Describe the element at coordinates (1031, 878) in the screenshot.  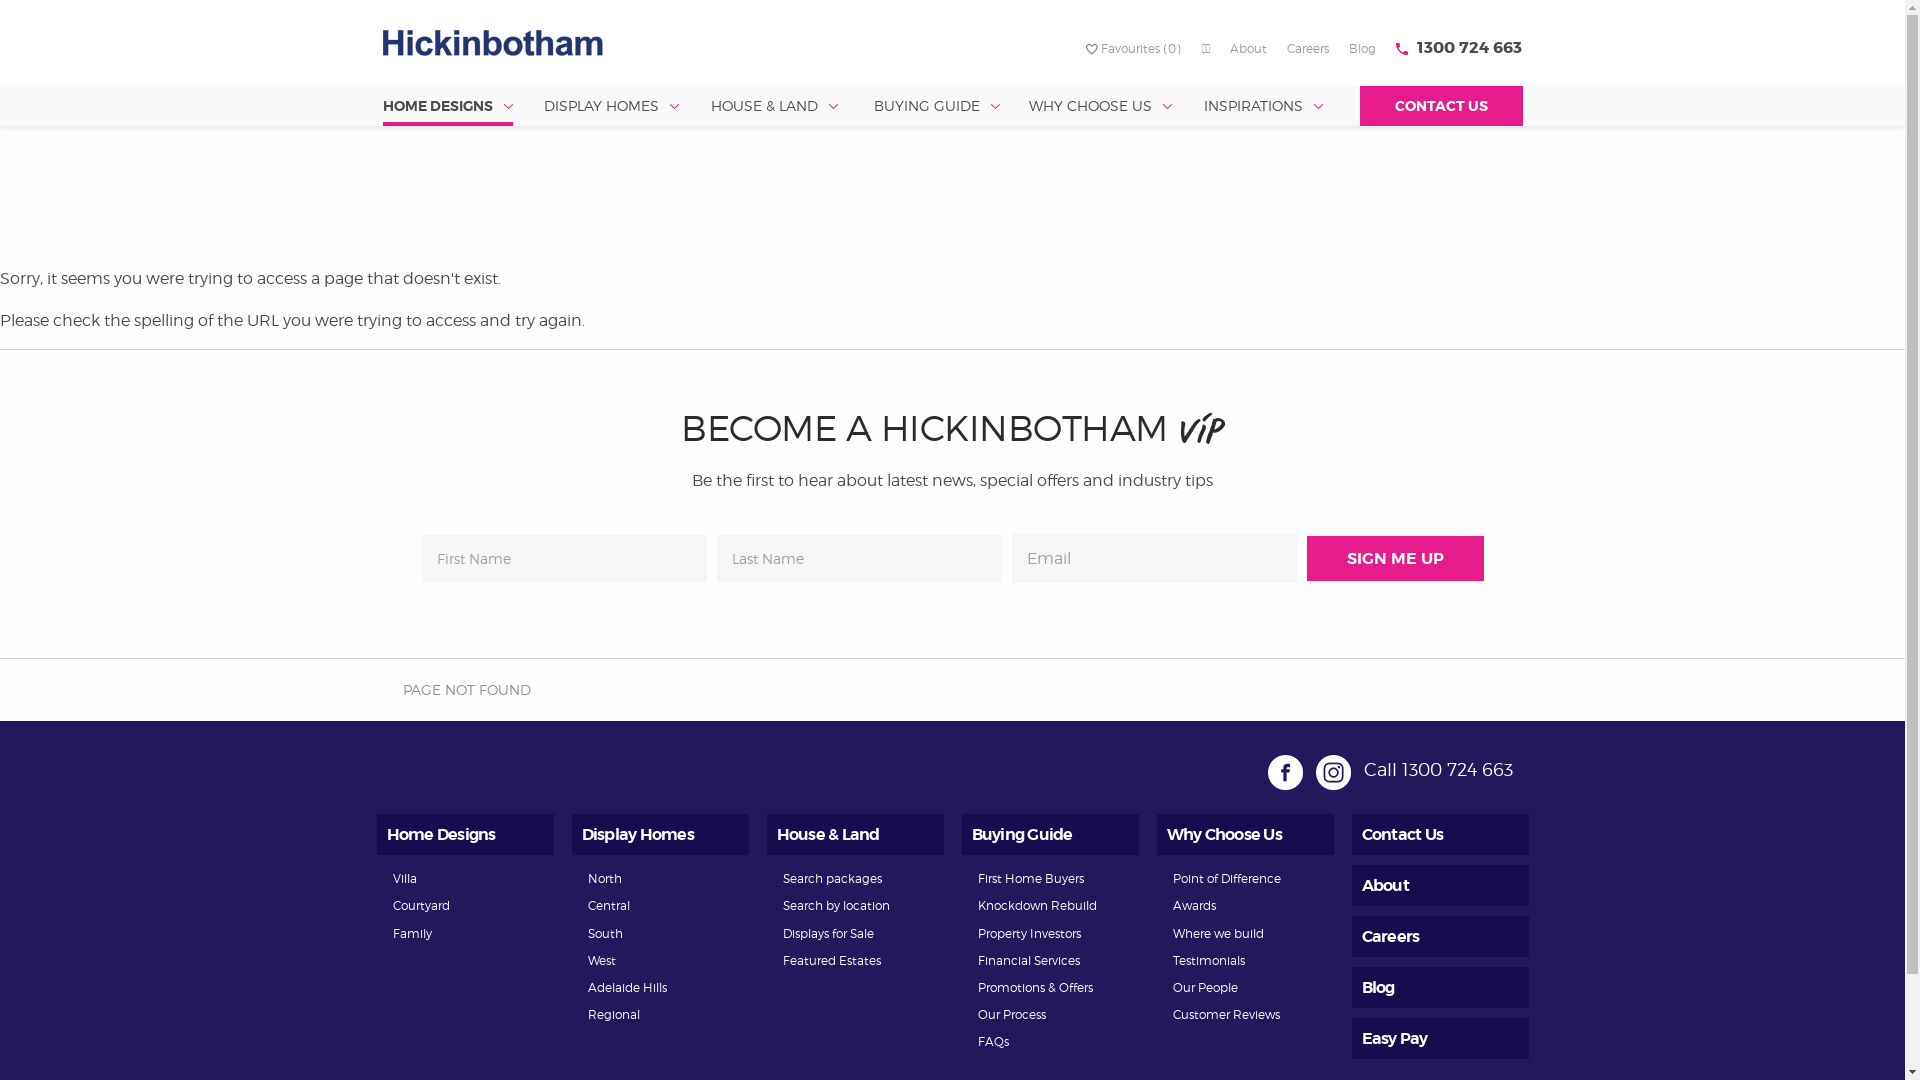
I see `First Home Buyers` at that location.